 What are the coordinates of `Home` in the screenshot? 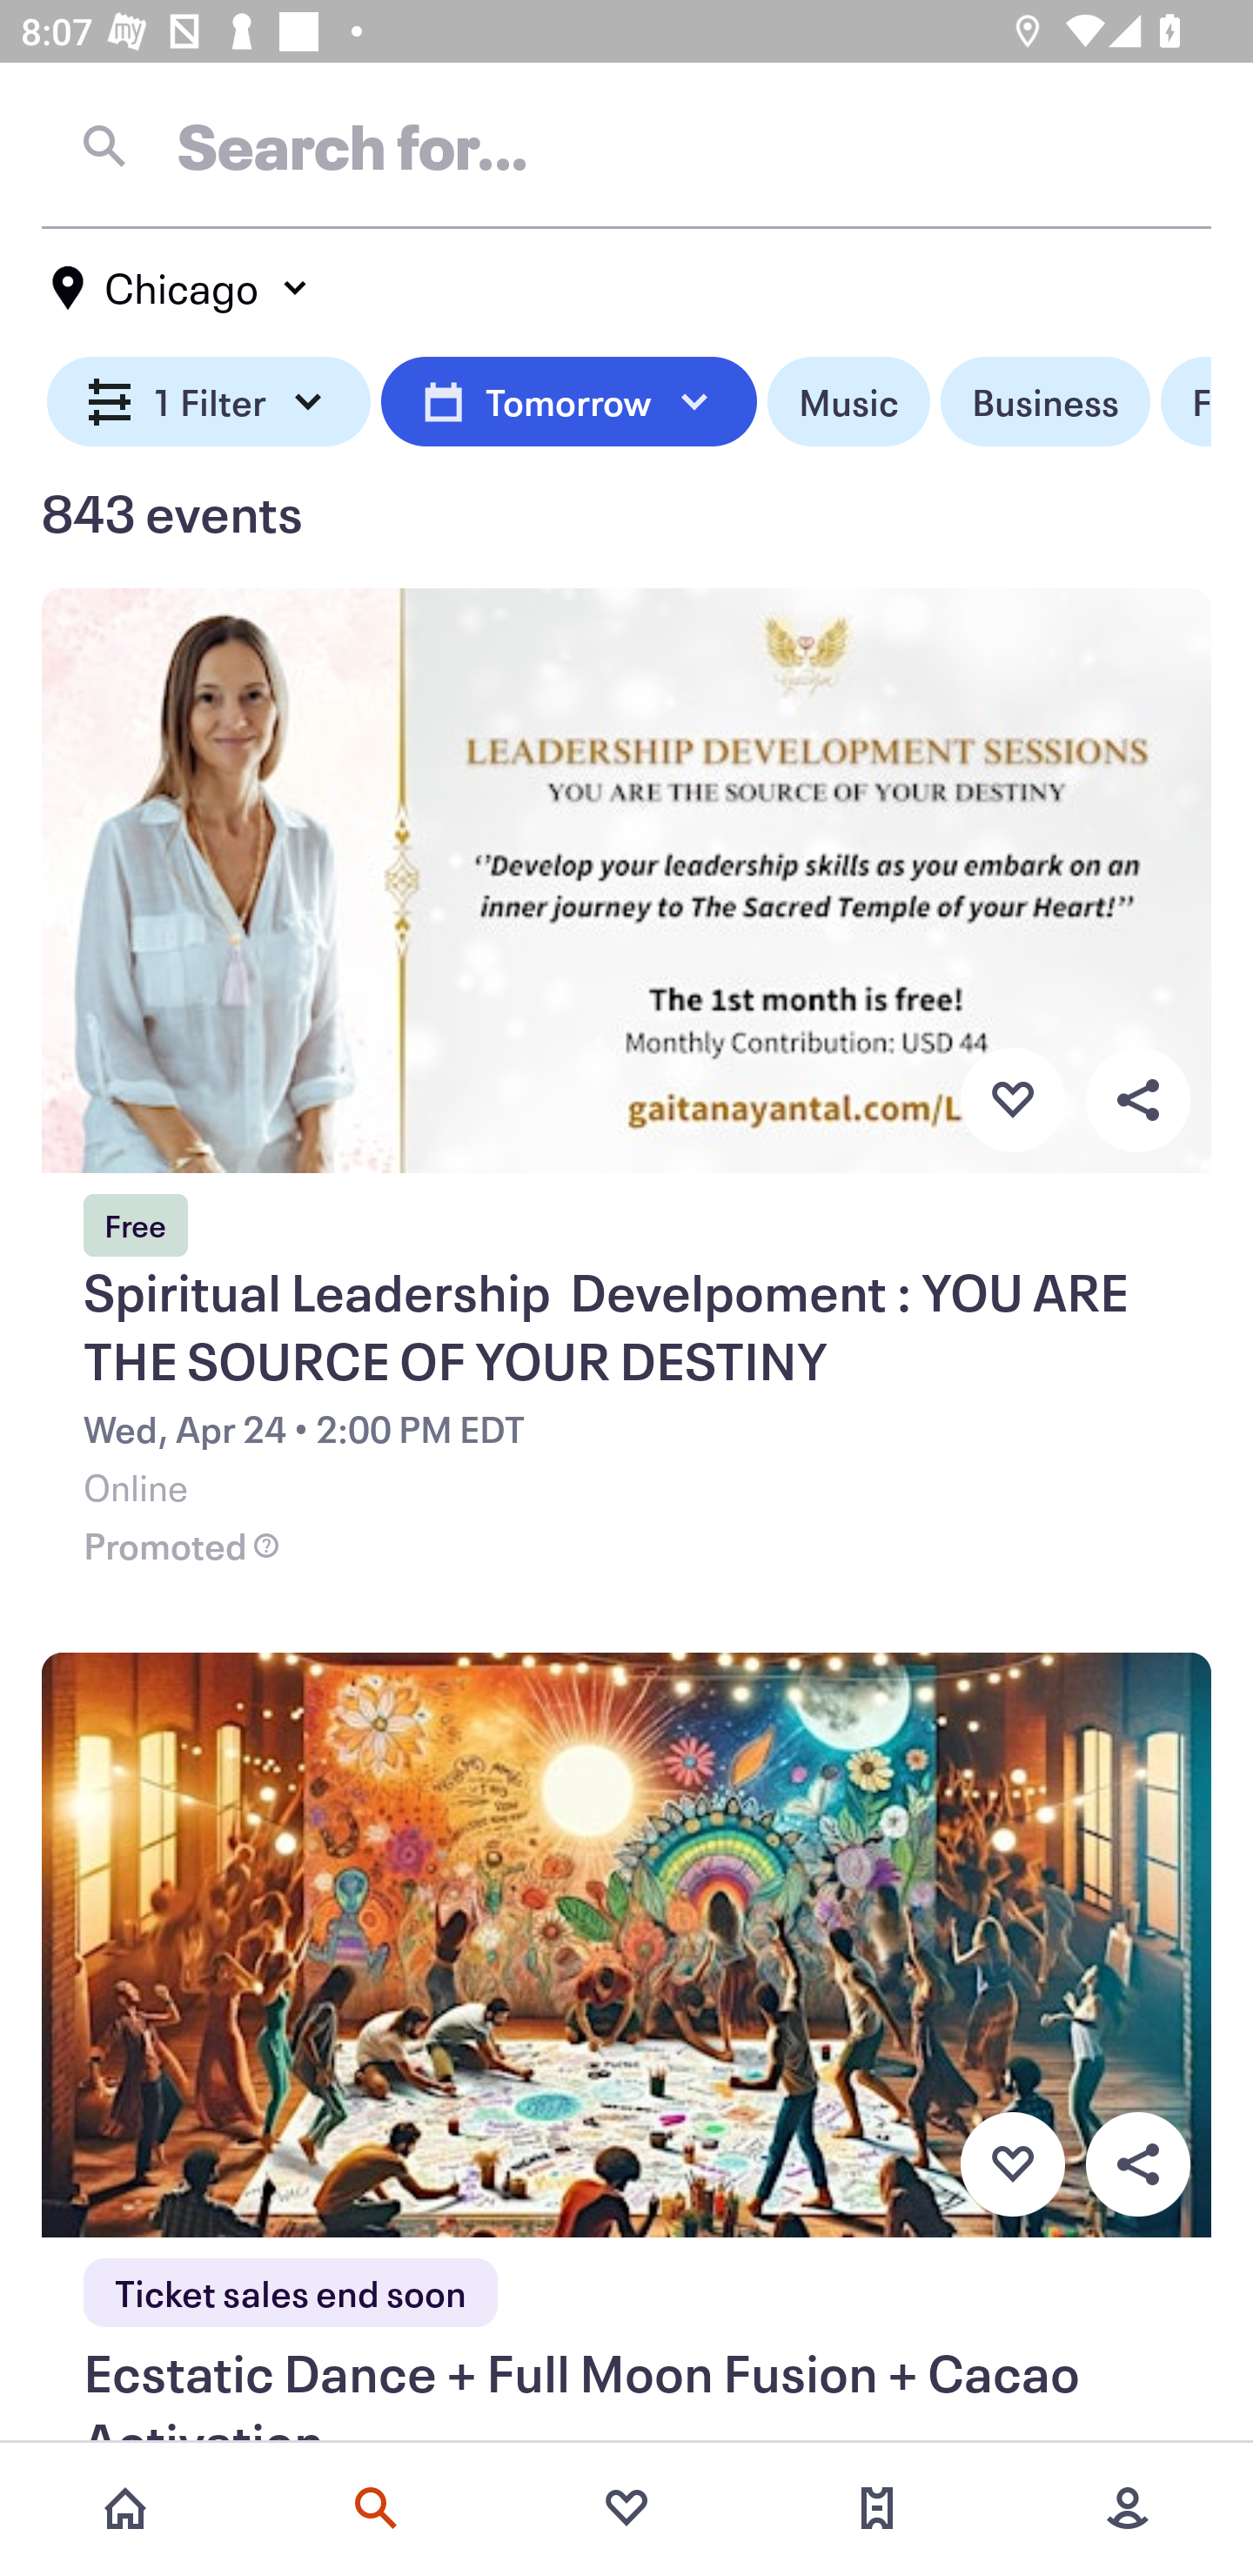 It's located at (125, 2508).